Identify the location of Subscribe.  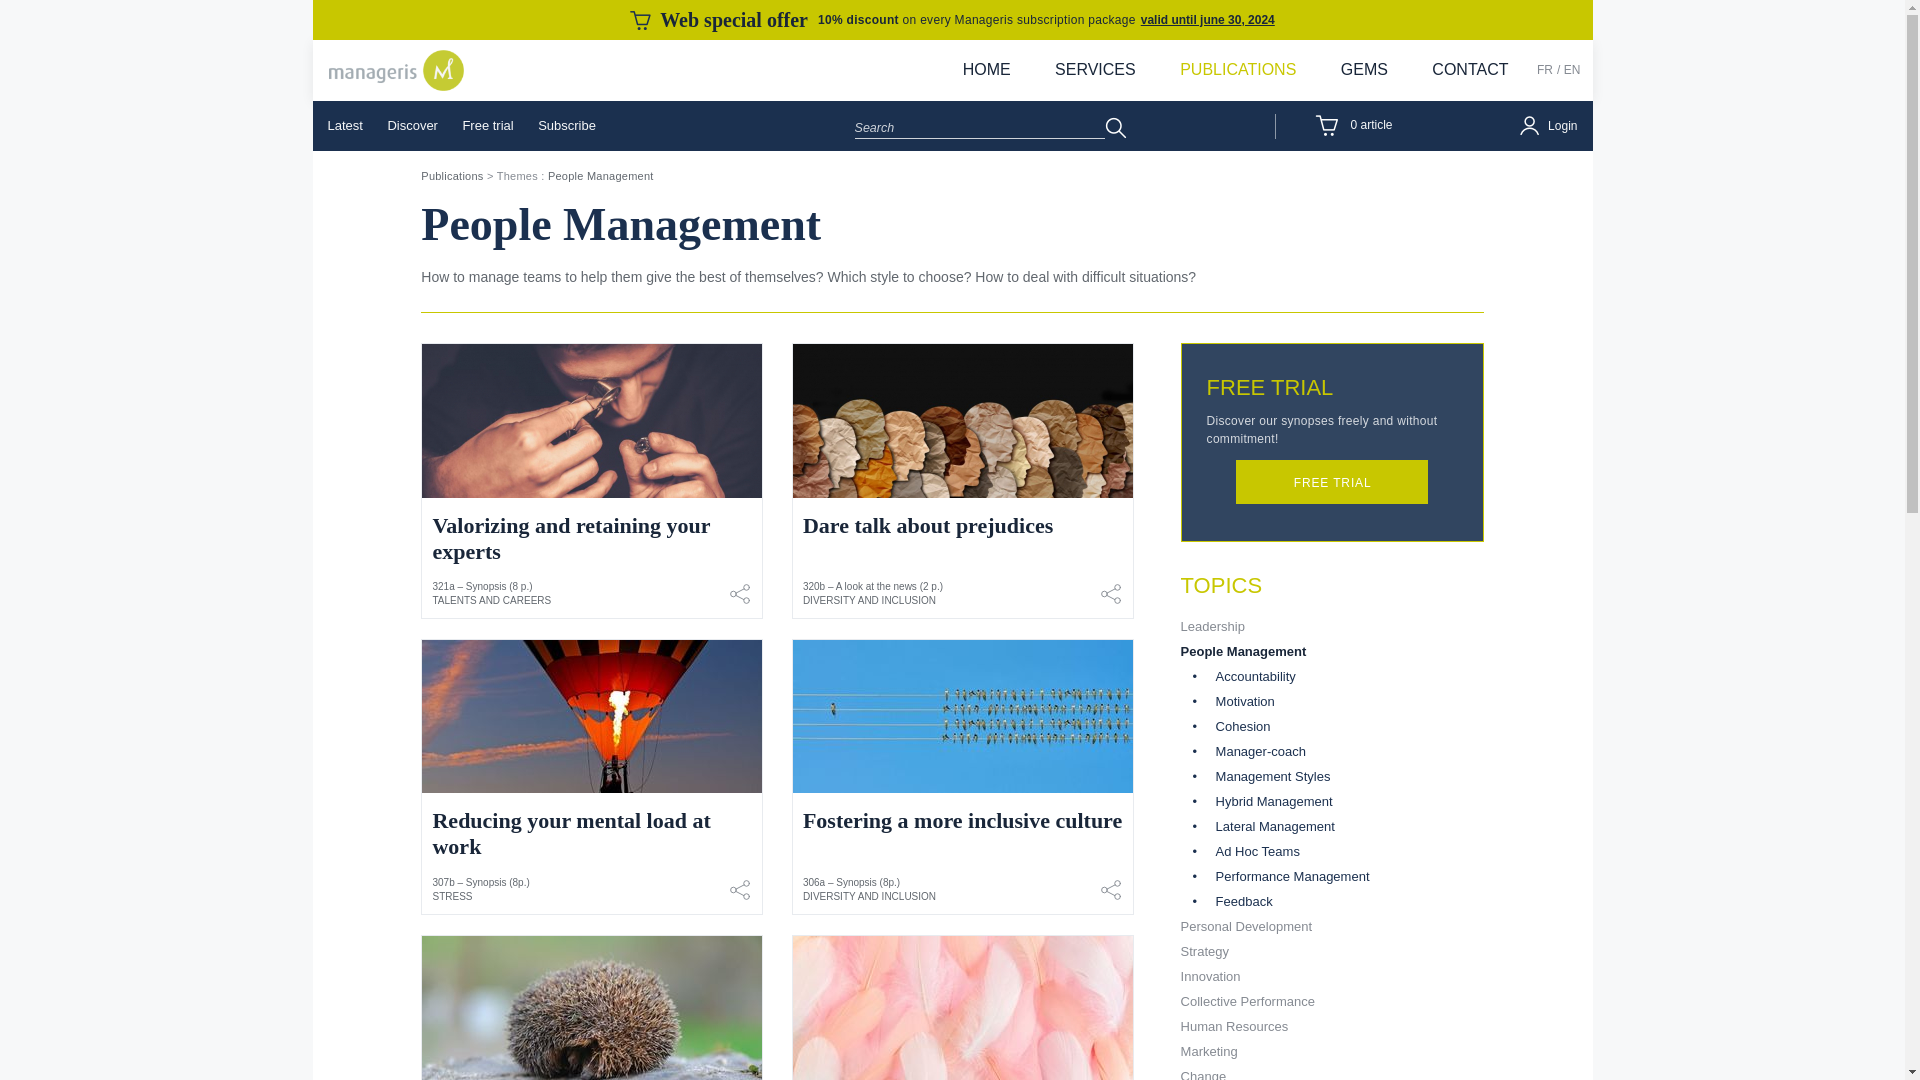
(567, 126).